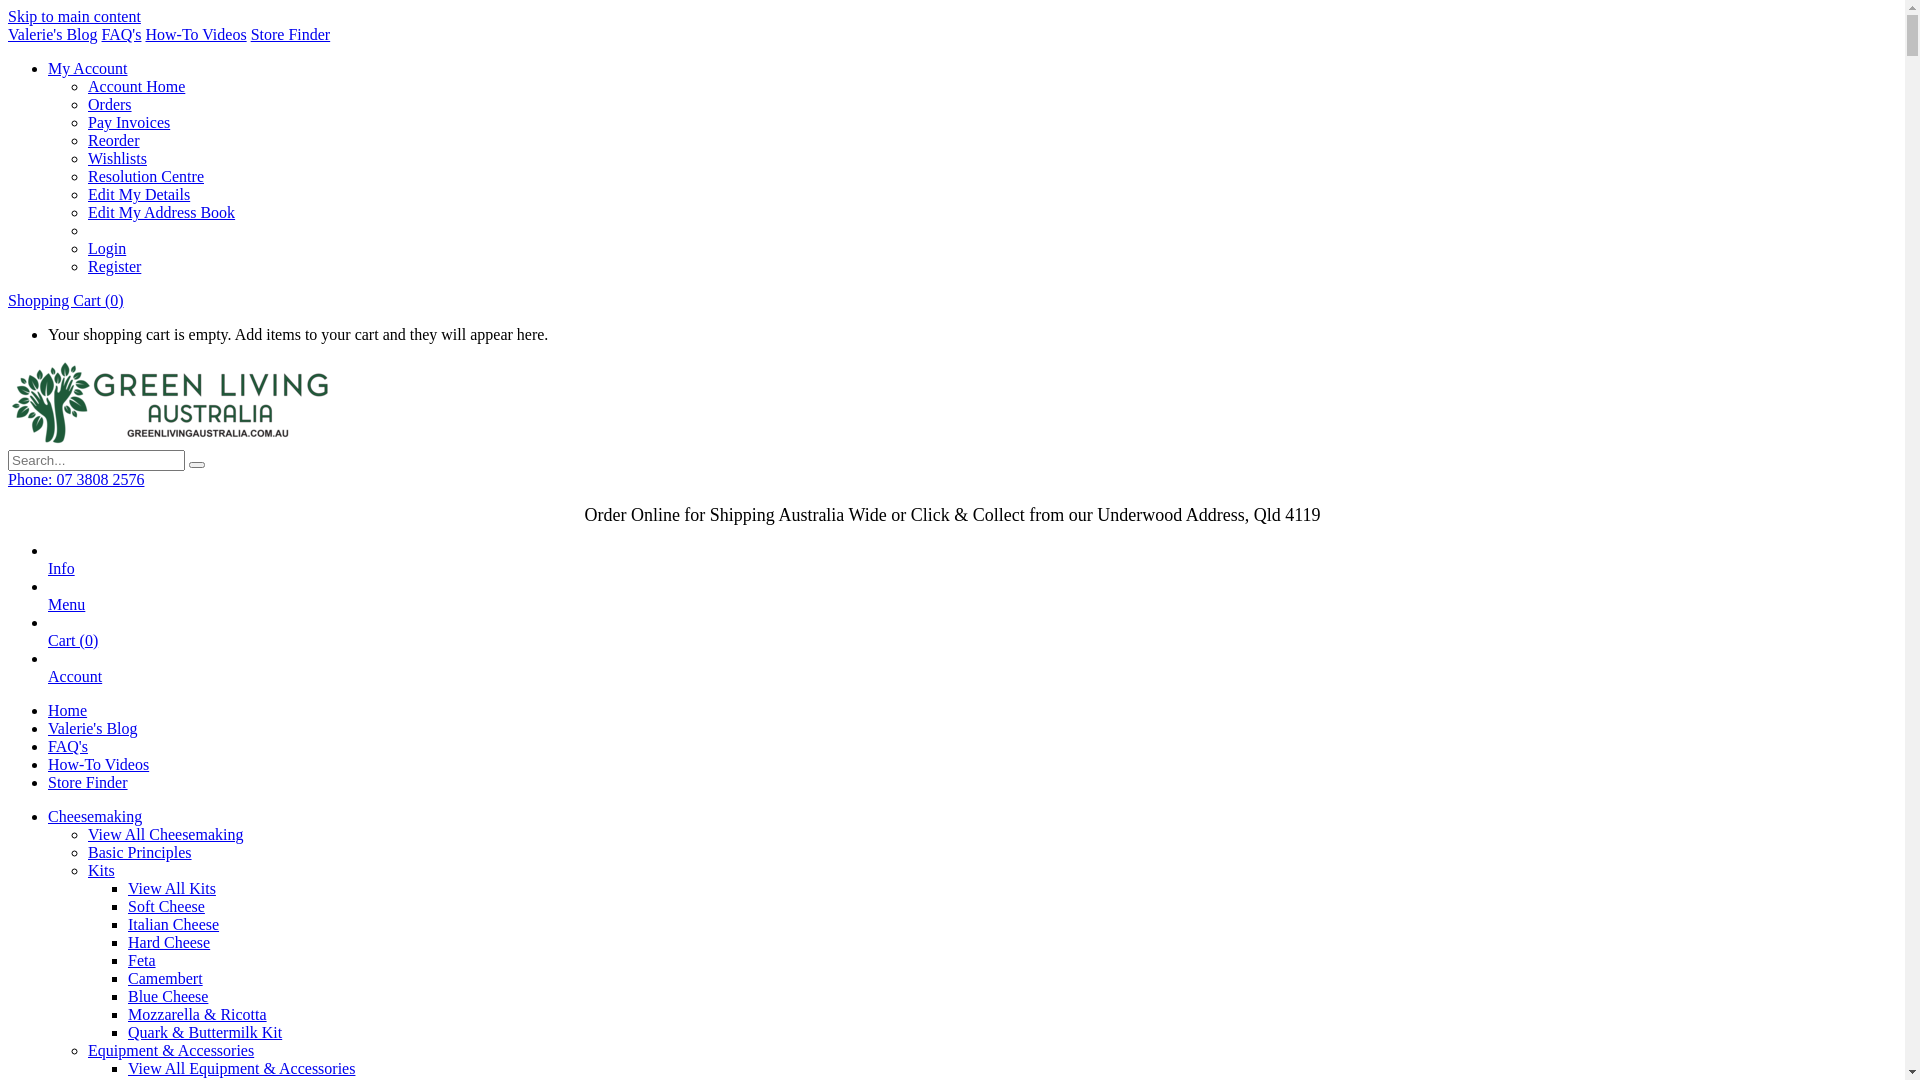 The image size is (1920, 1080). Describe the element at coordinates (114, 140) in the screenshot. I see `Reorder` at that location.